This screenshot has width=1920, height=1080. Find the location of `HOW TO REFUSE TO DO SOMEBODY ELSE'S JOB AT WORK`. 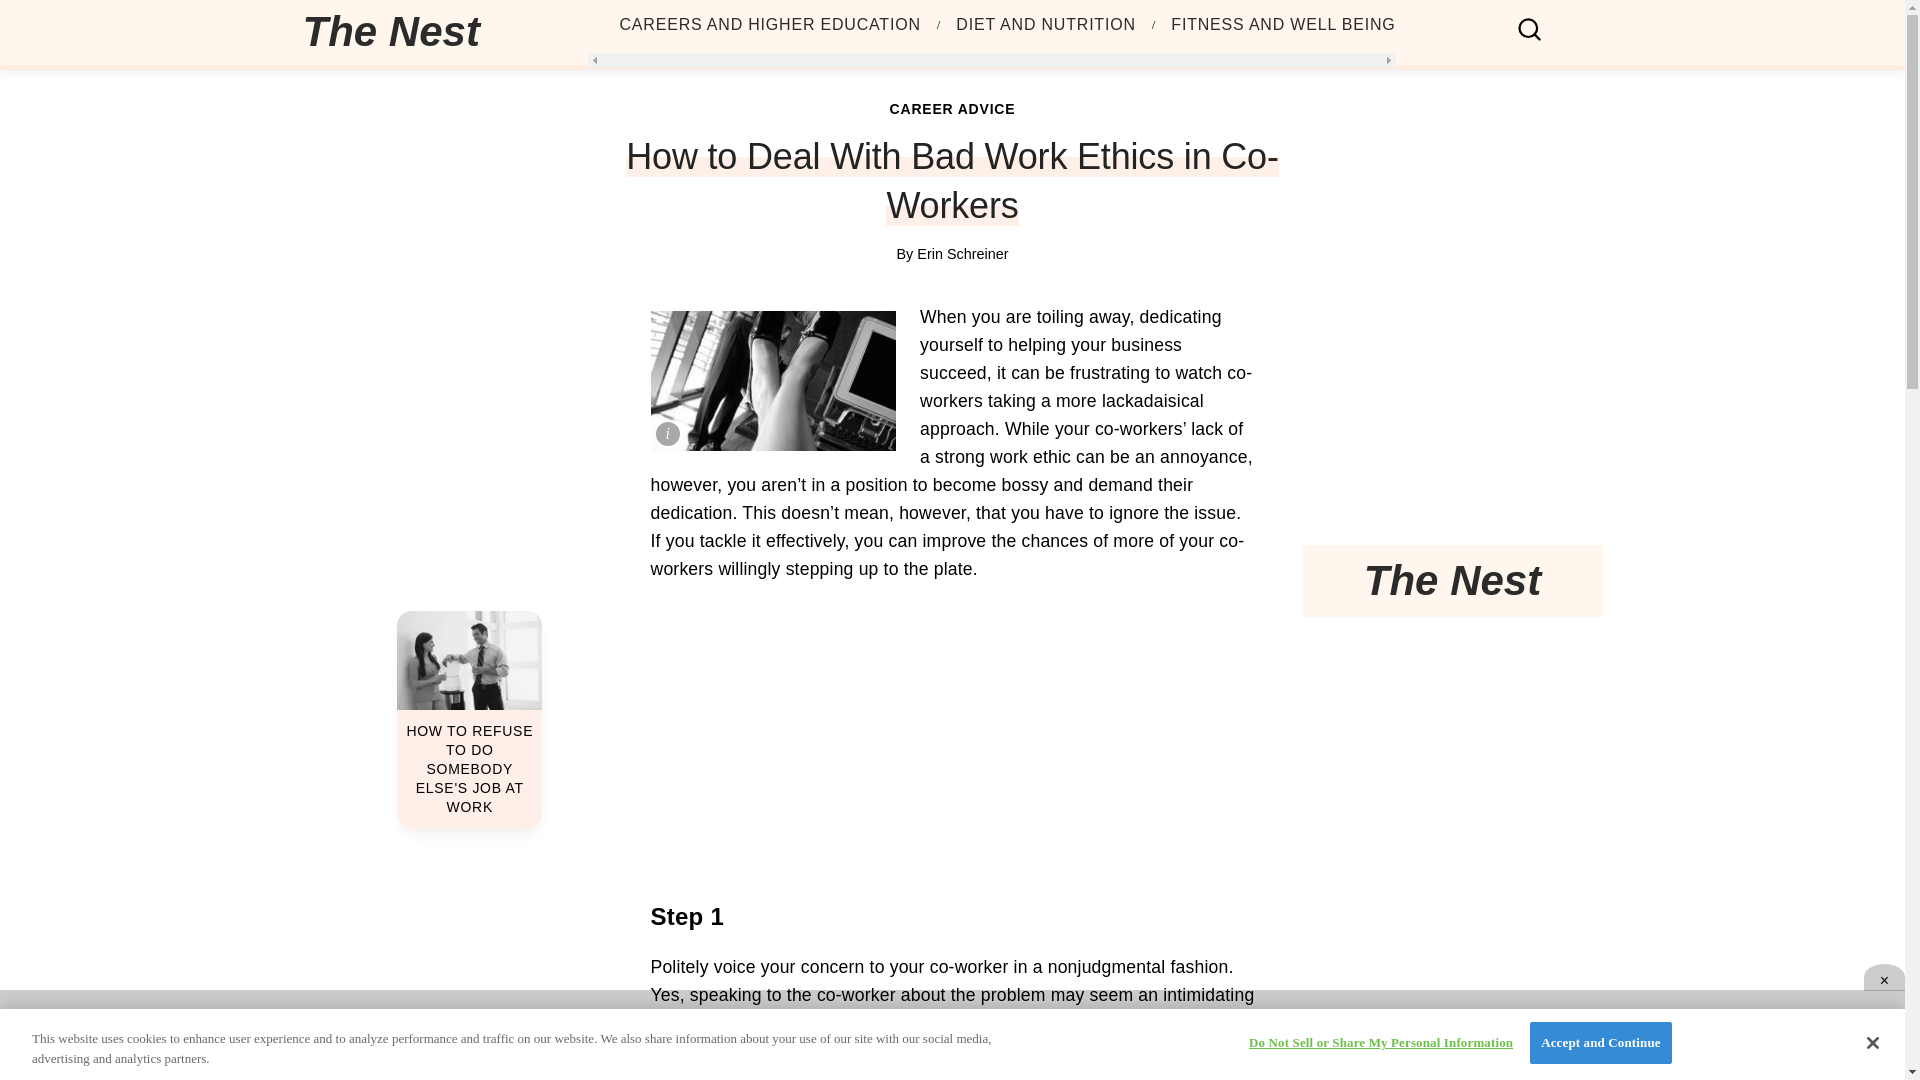

HOW TO REFUSE TO DO SOMEBODY ELSE'S JOB AT WORK is located at coordinates (469, 720).